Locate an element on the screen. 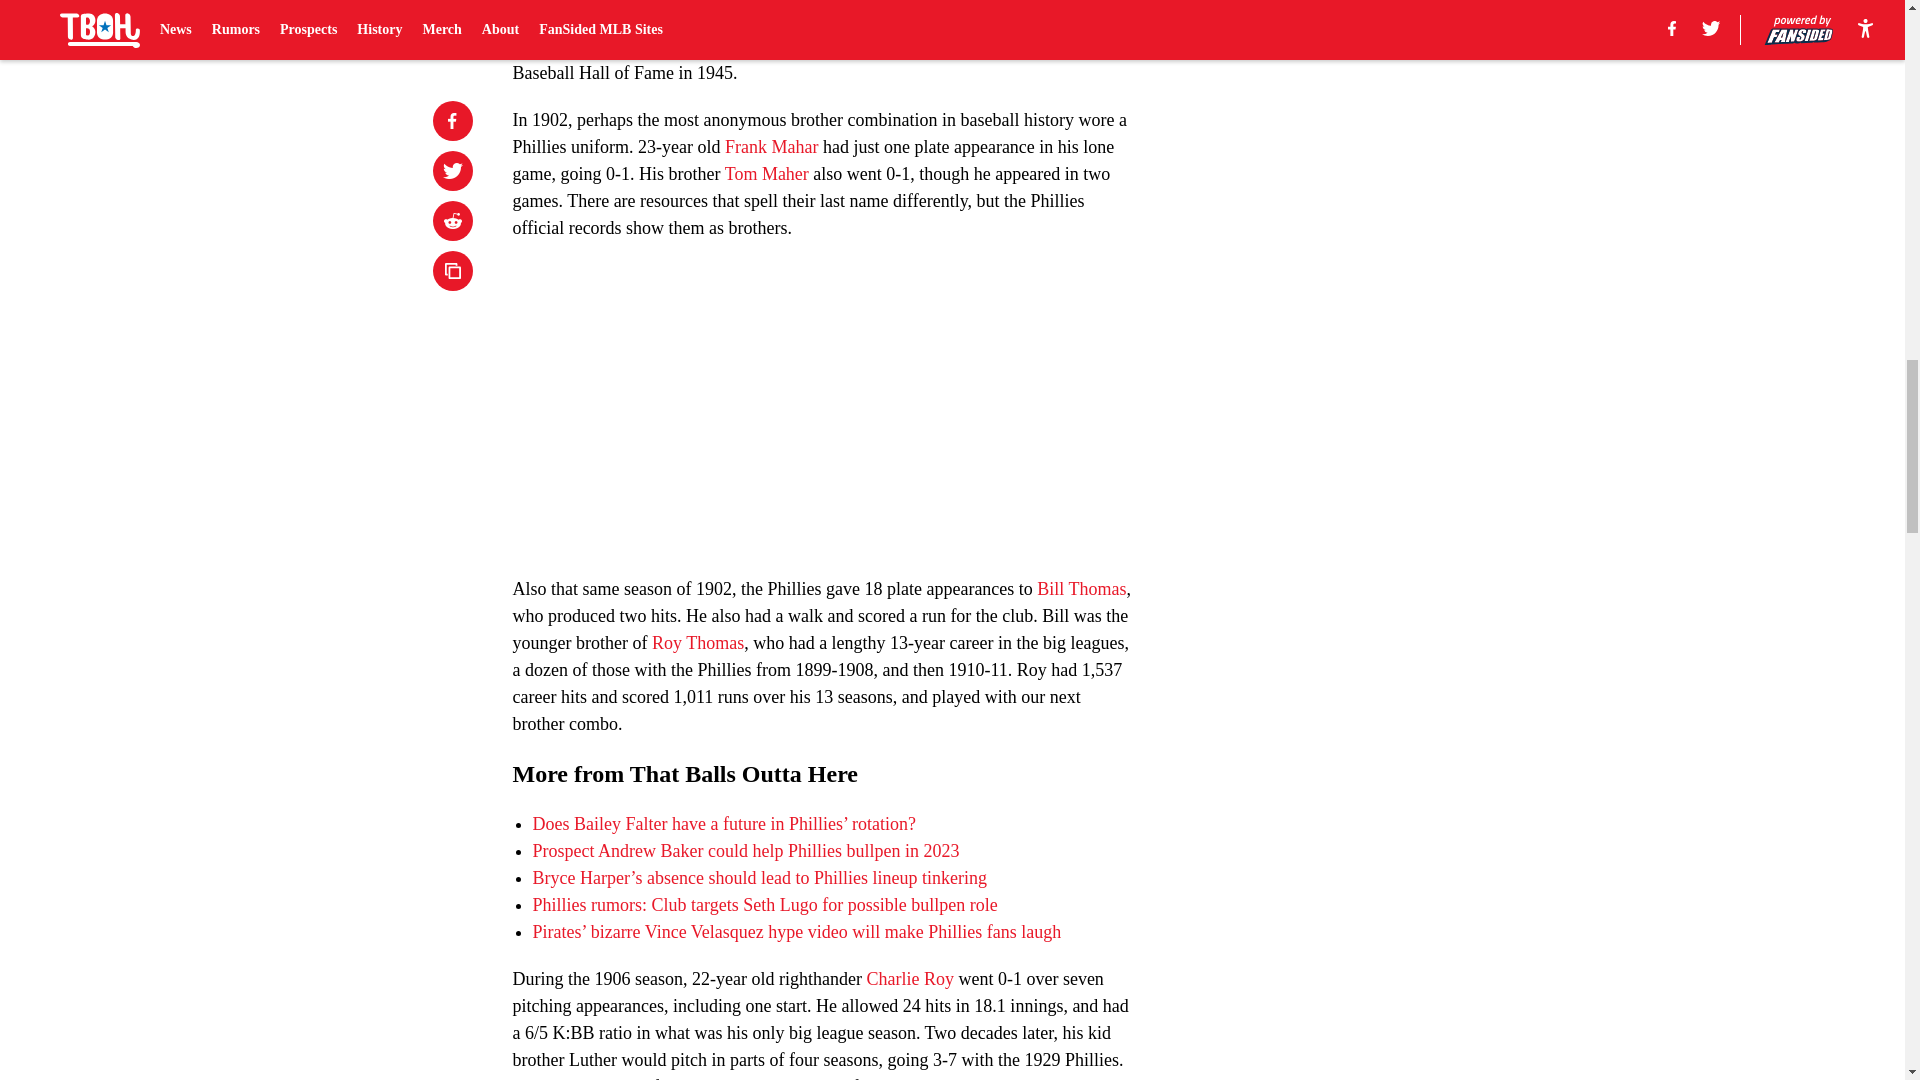 The height and width of the screenshot is (1080, 1920). Prospect Andrew Baker could help Phillies bullpen in 2023 is located at coordinates (744, 850).